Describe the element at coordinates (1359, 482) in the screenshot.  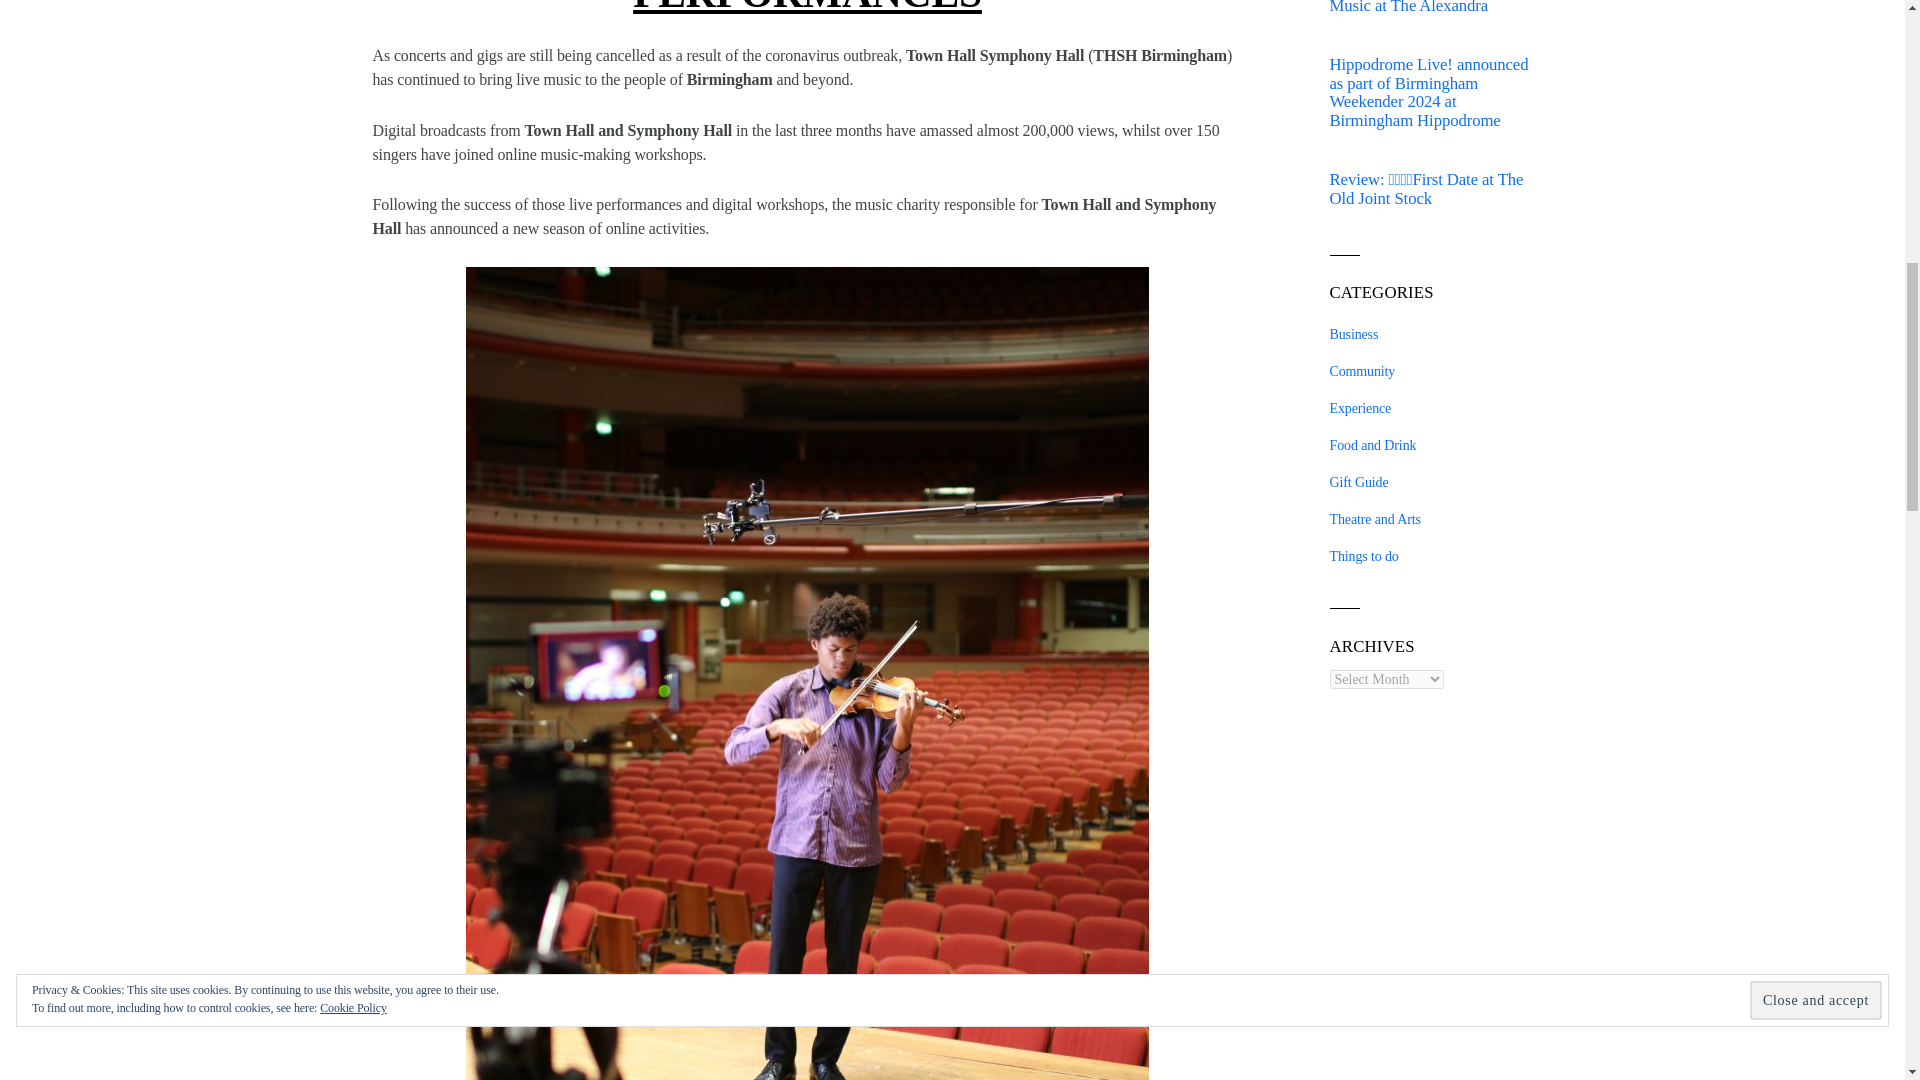
I see `Gift Guide` at that location.